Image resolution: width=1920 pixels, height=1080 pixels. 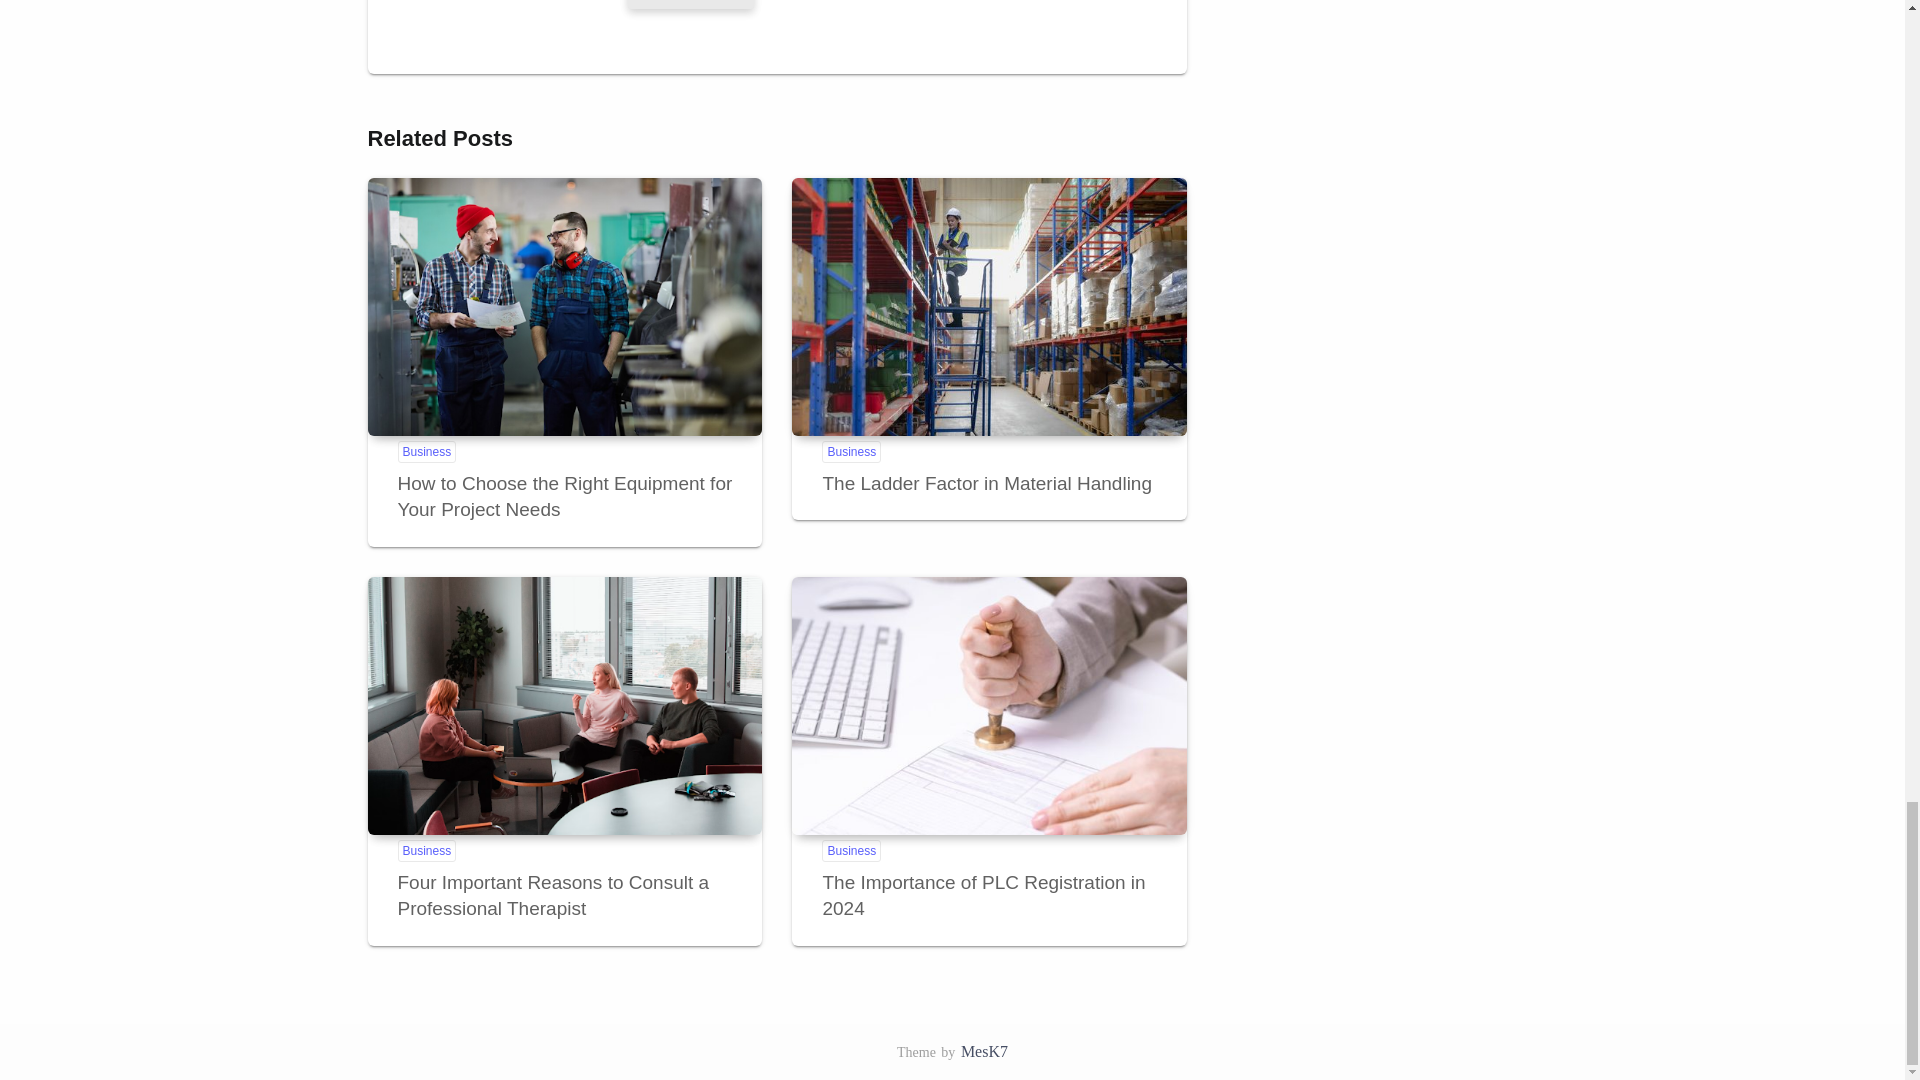 I want to click on The Importance of PLC Registration in 2024, so click(x=988, y=705).